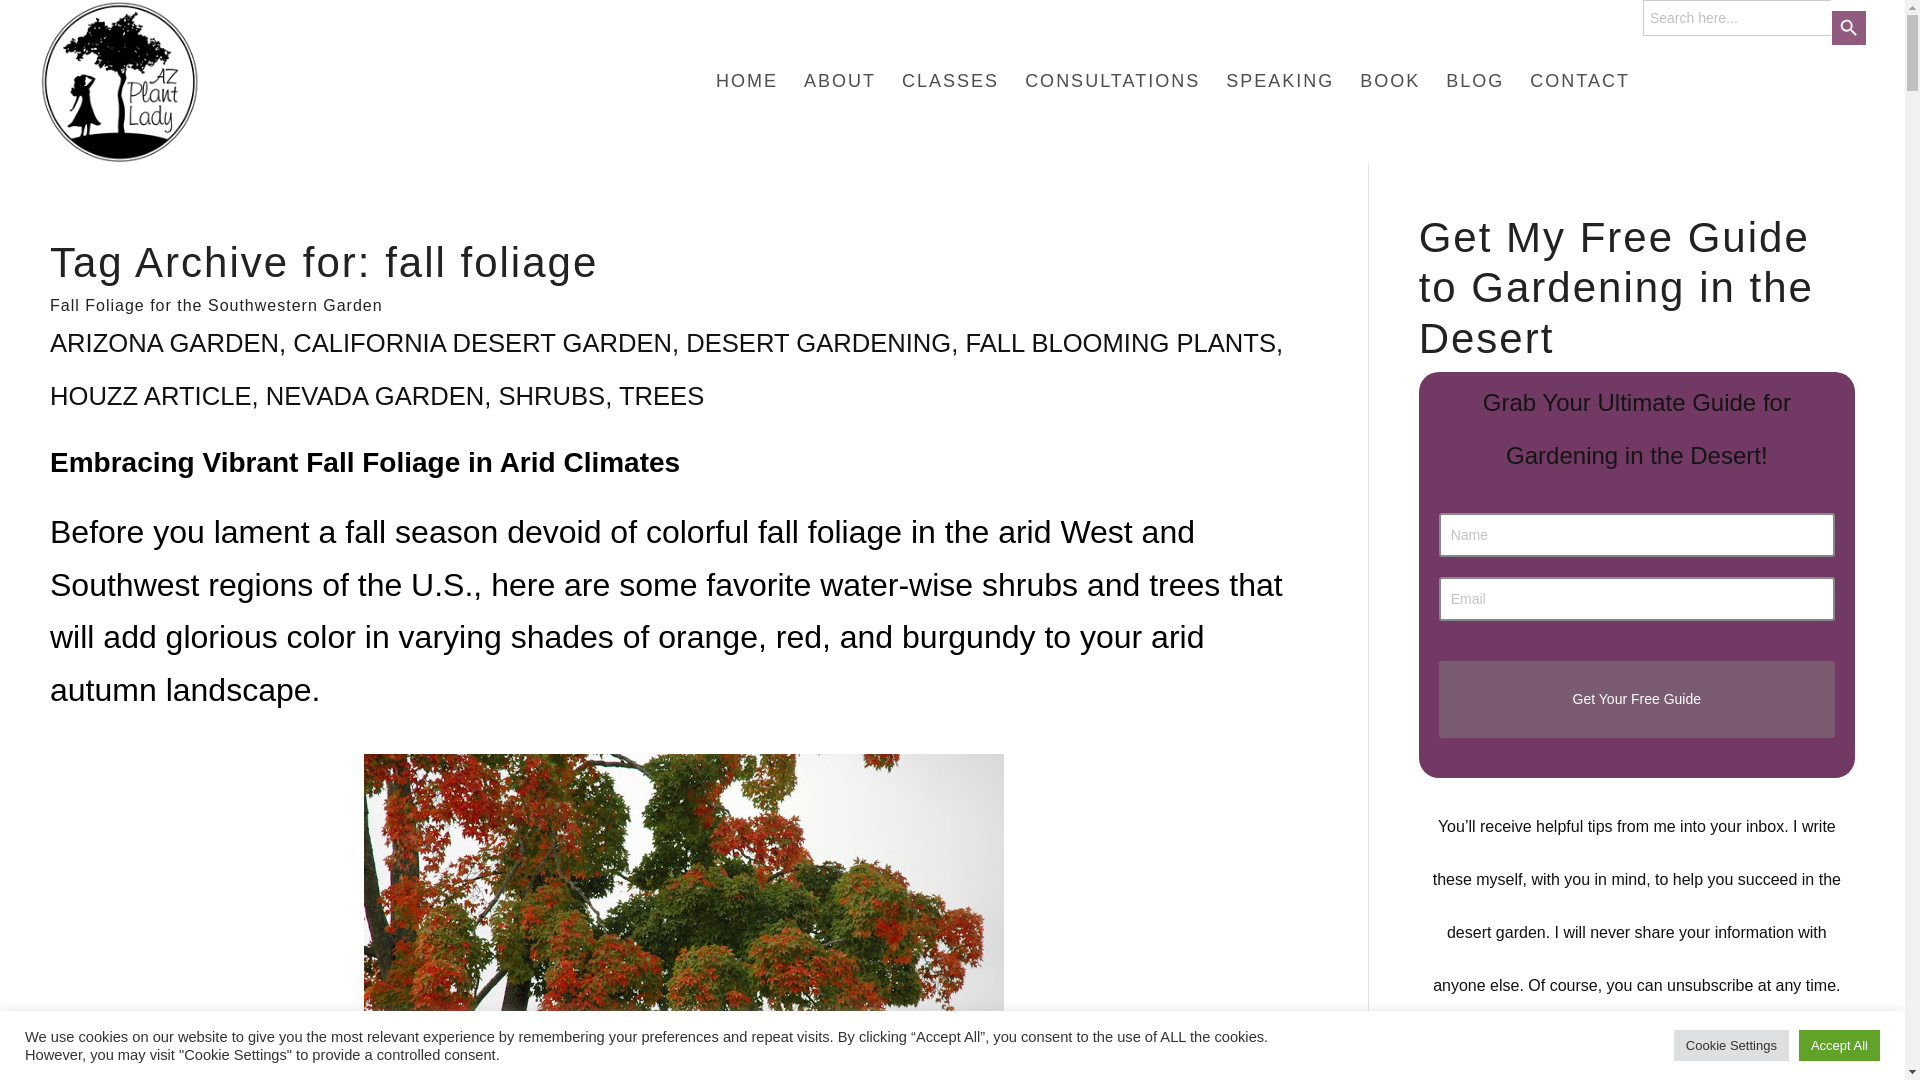  What do you see at coordinates (1636, 698) in the screenshot?
I see `Get Your Free Guide` at bounding box center [1636, 698].